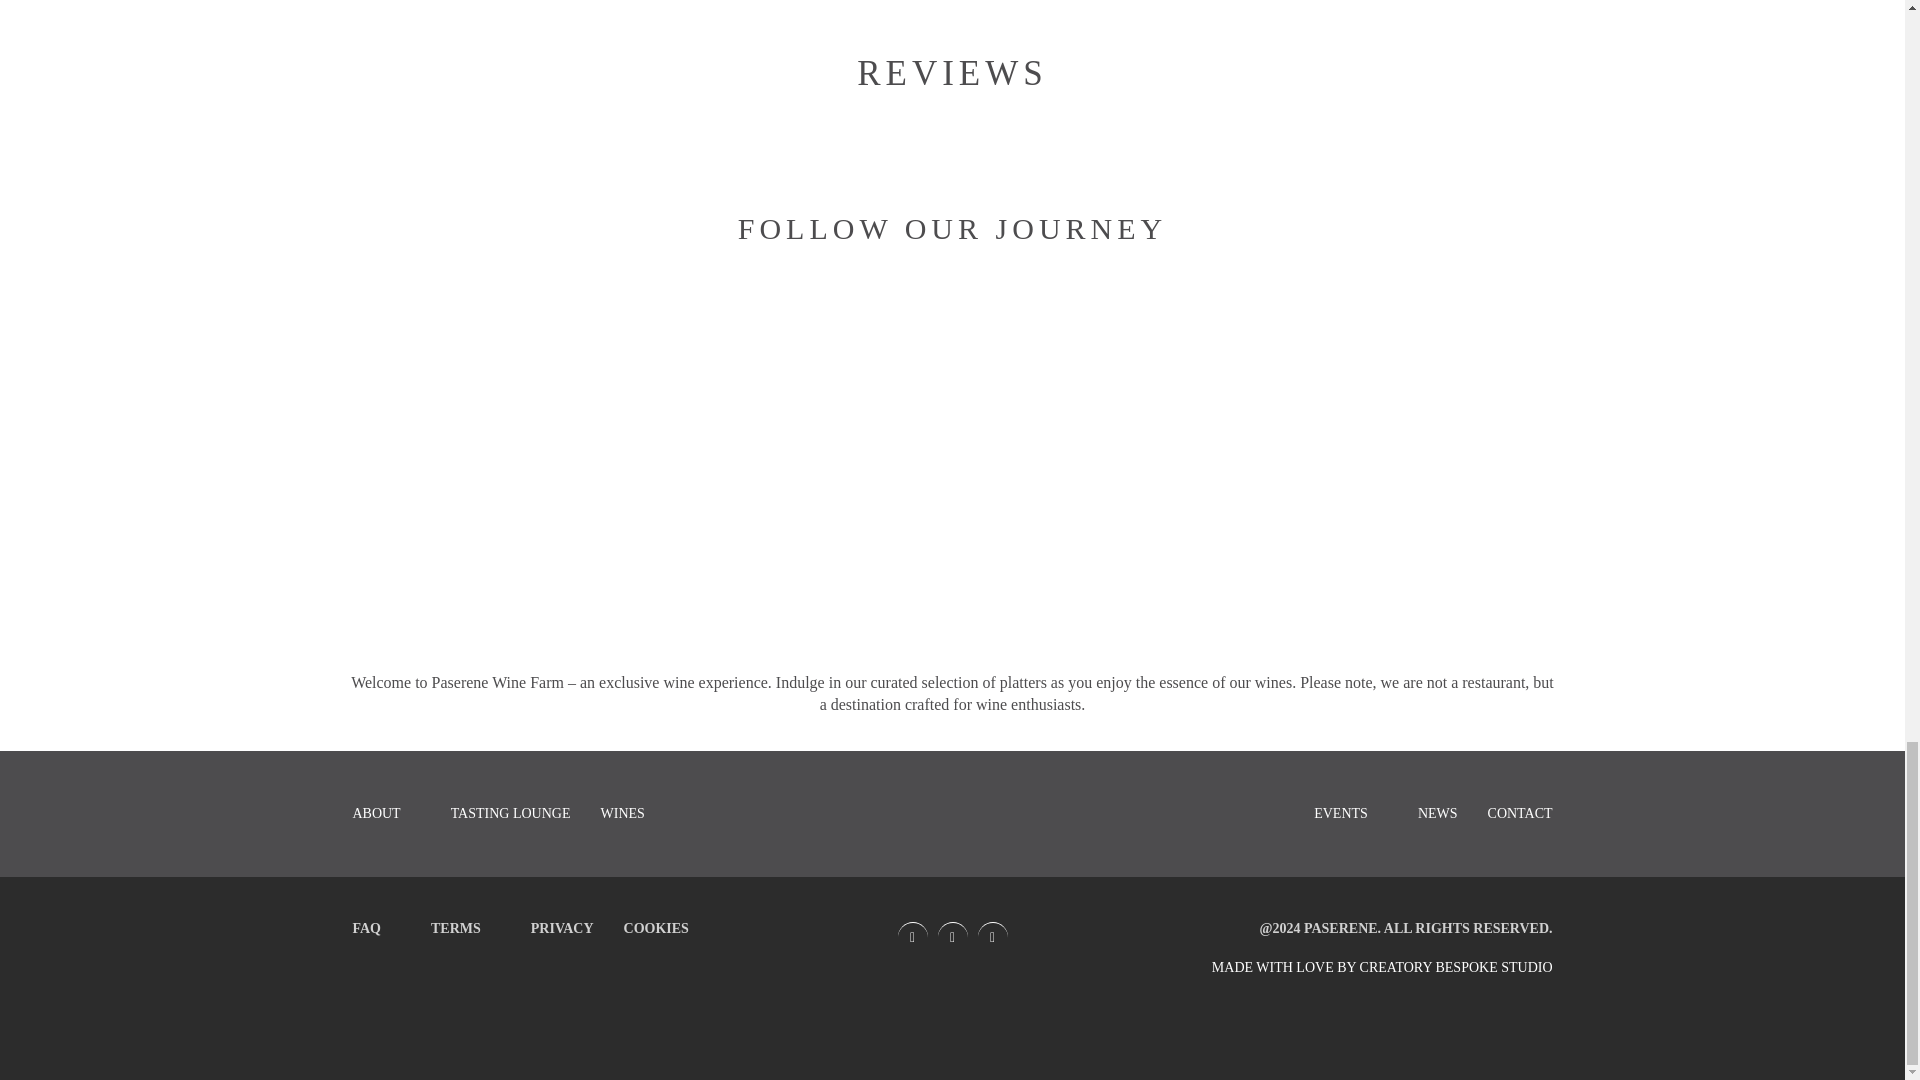 The width and height of the screenshot is (1920, 1080). I want to click on Tripadvisor, so click(992, 937).